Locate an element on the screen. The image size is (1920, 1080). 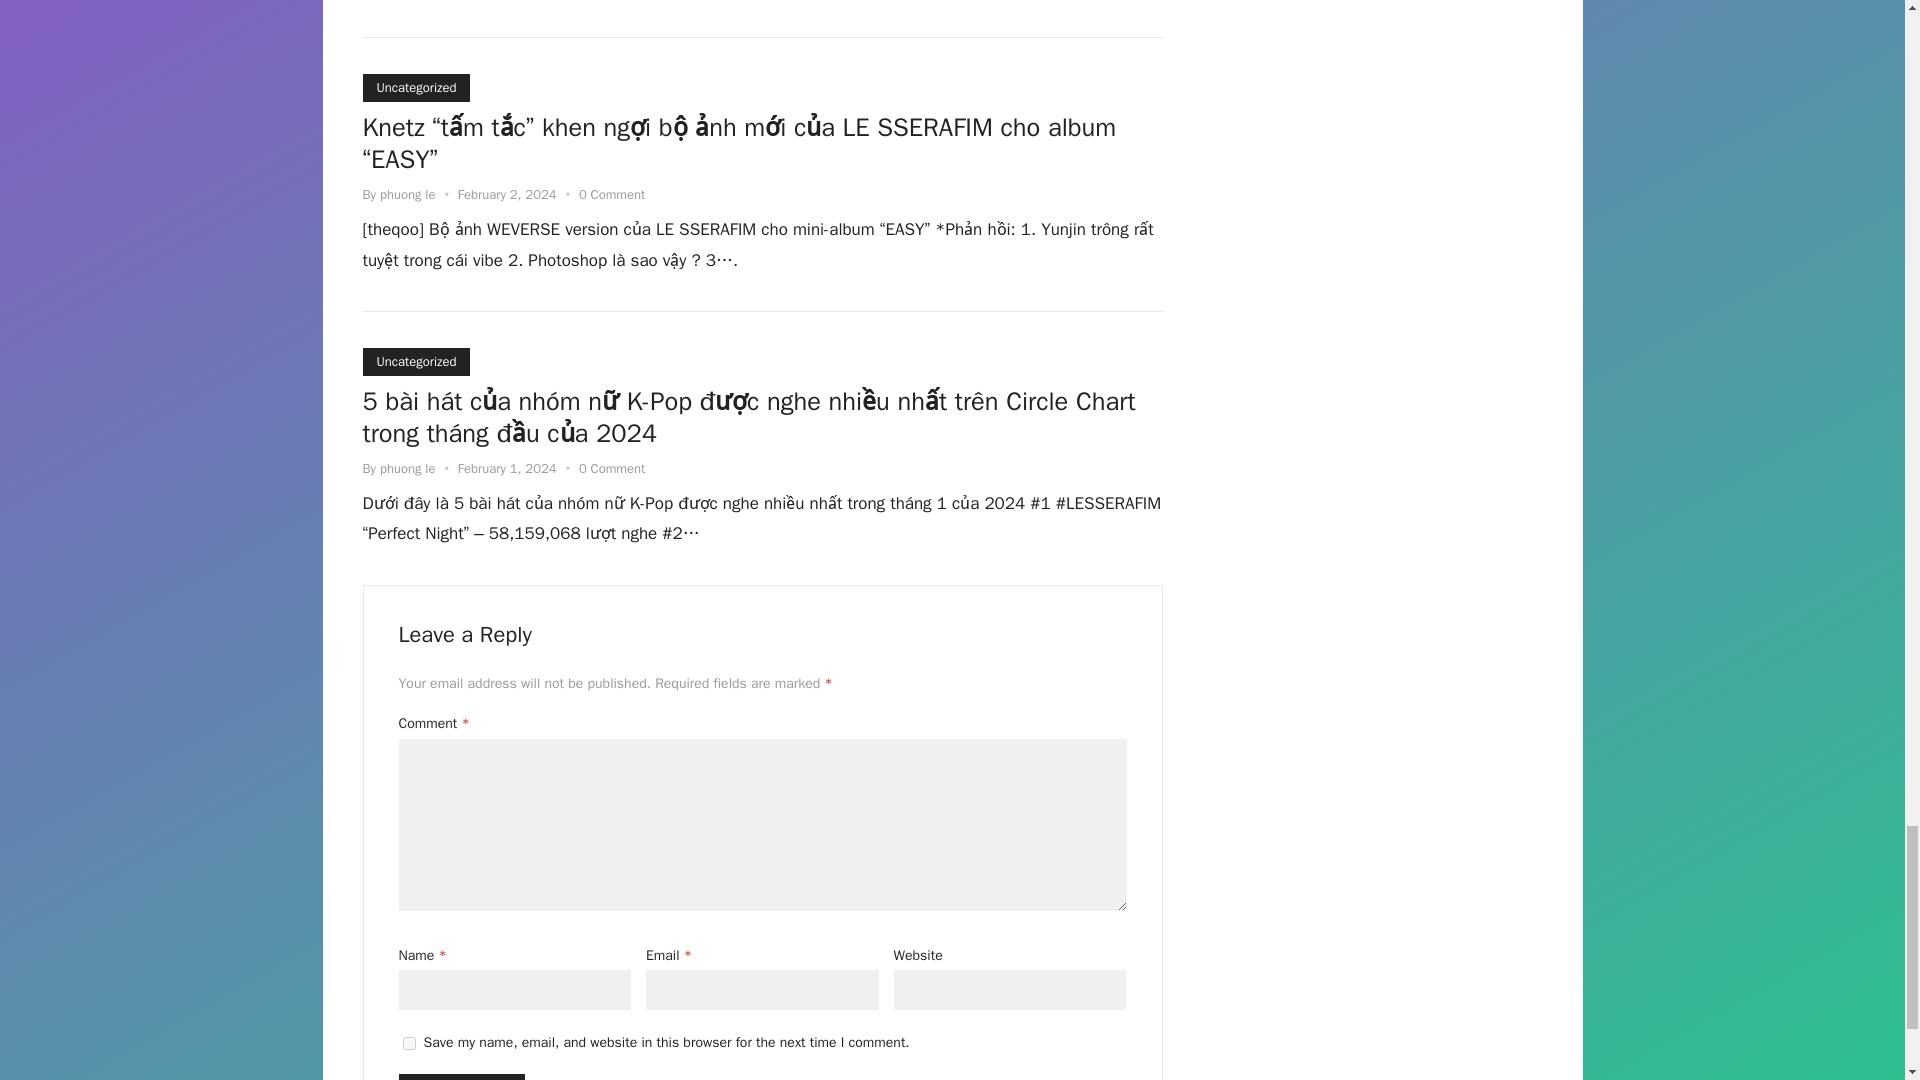
Uncategorized is located at coordinates (416, 88).